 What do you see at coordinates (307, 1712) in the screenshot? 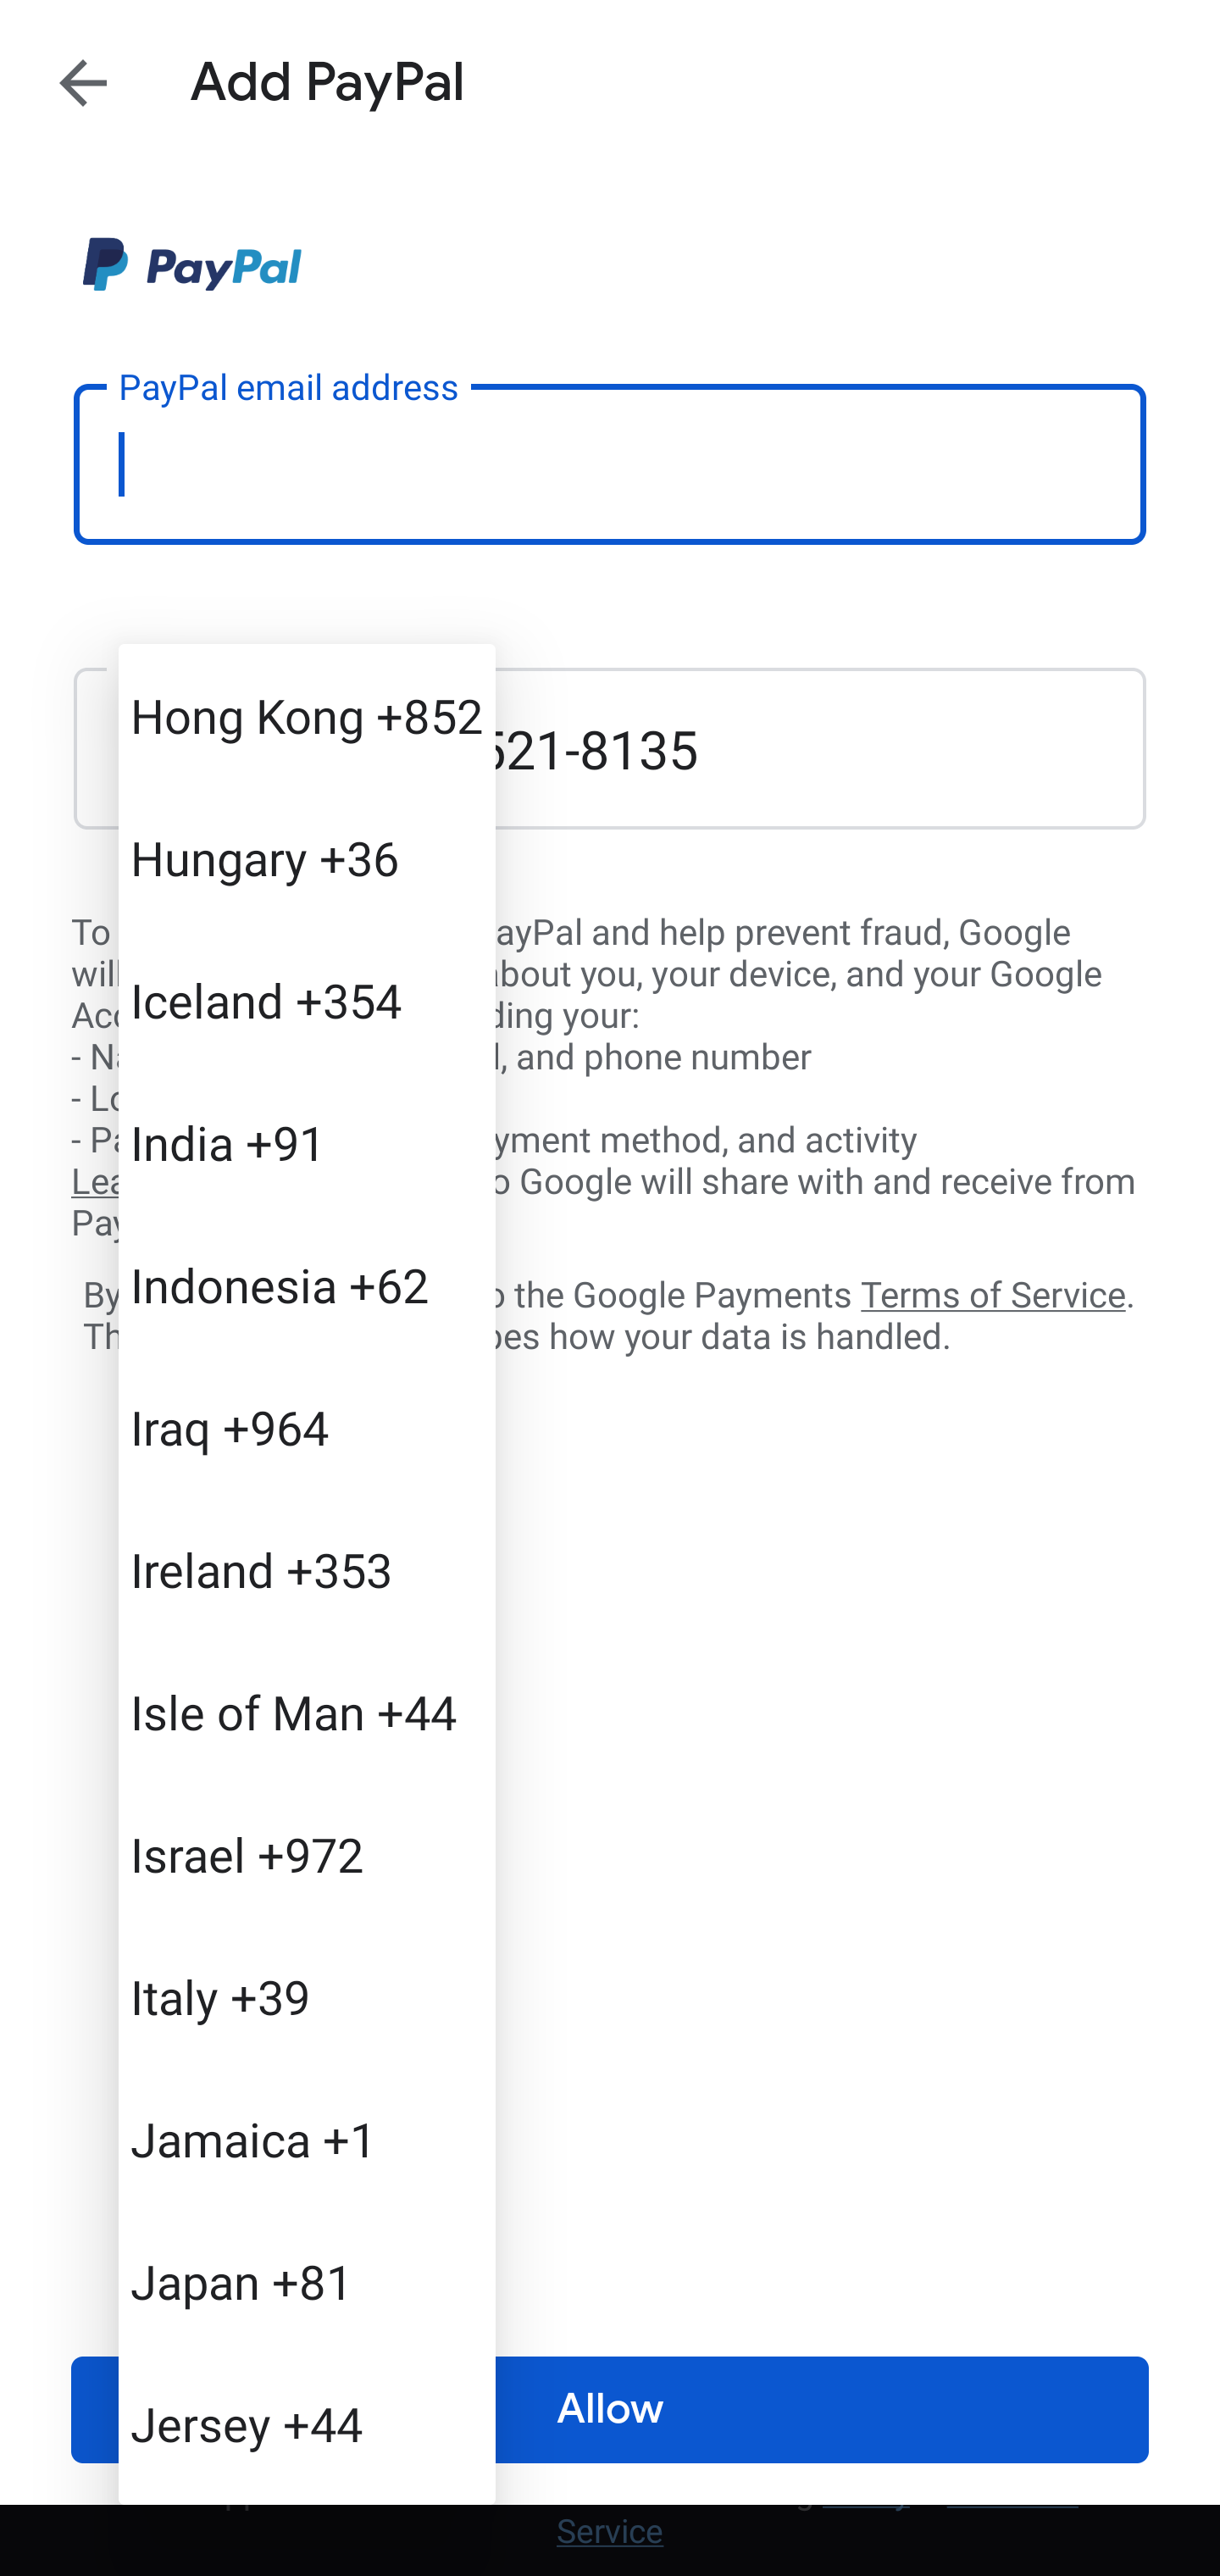
I see `Isle of Man +44` at bounding box center [307, 1712].